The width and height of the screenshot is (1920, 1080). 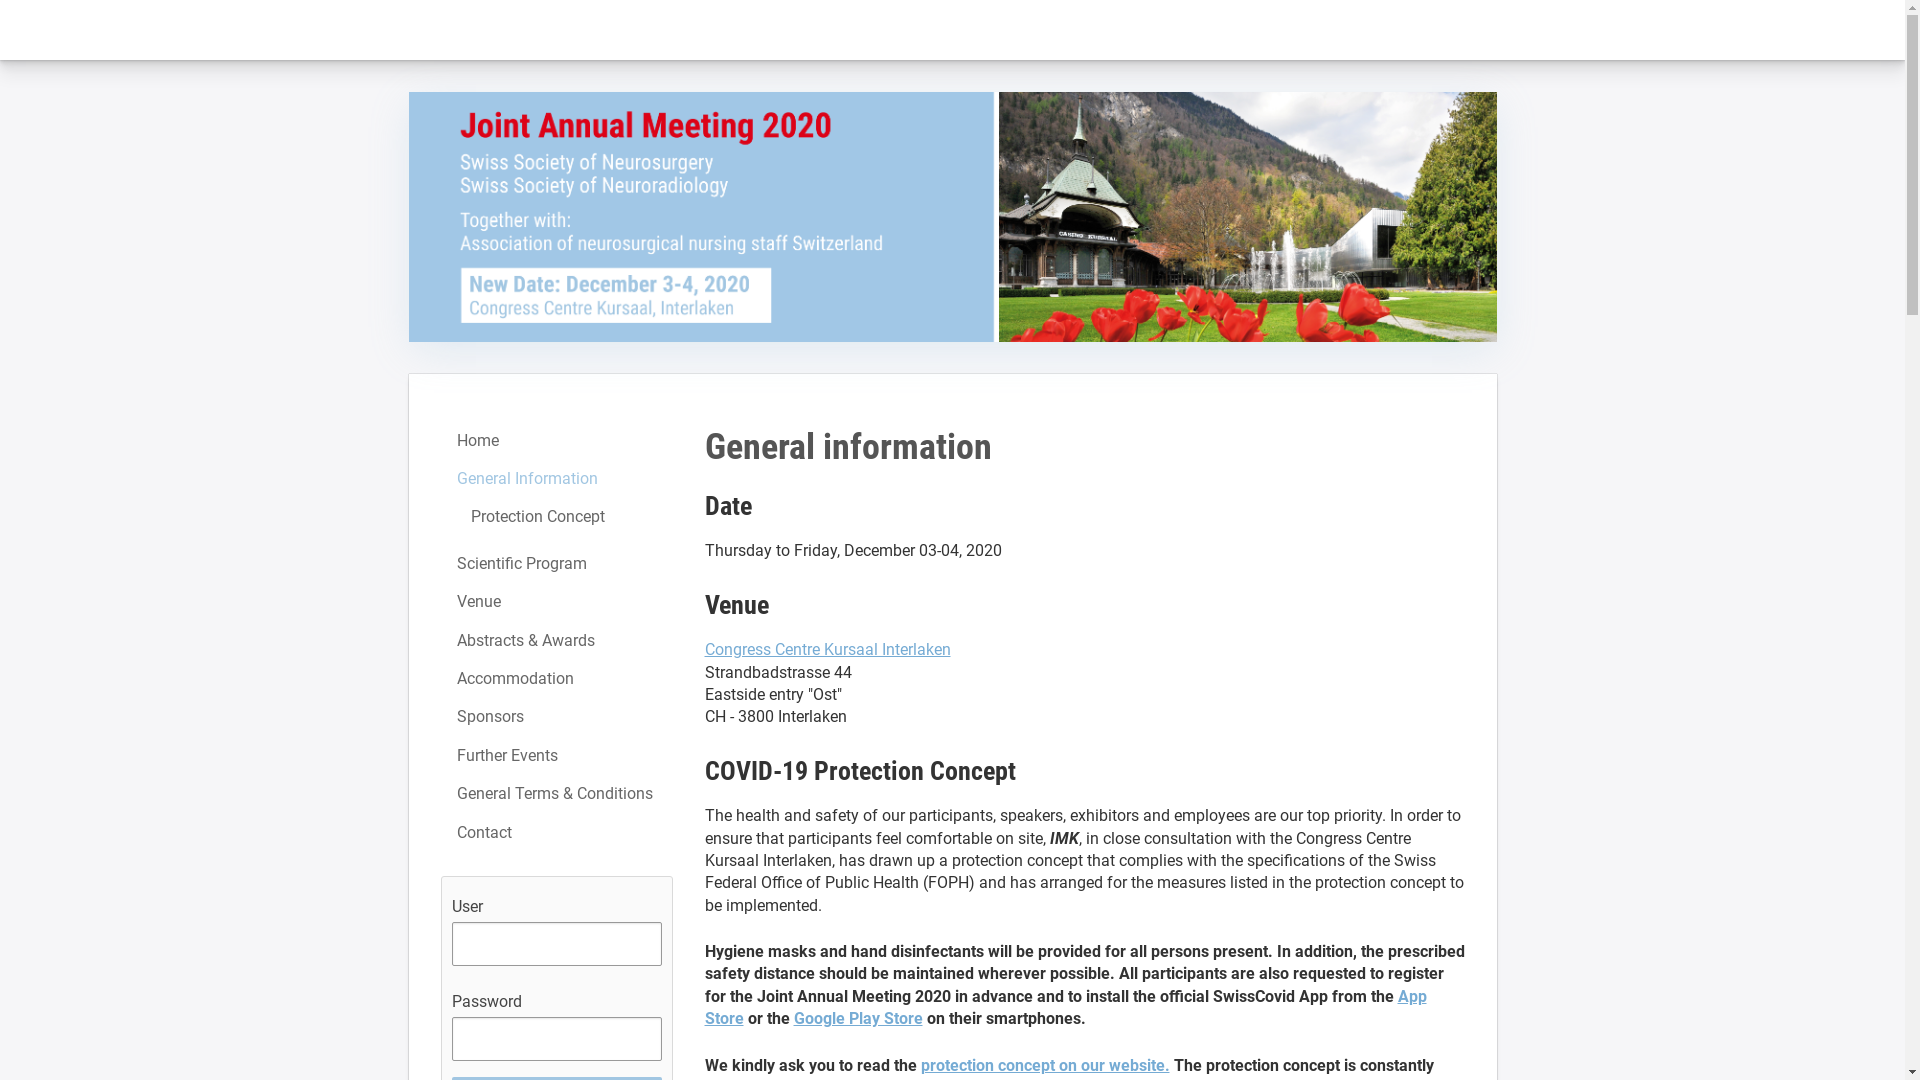 What do you see at coordinates (556, 441) in the screenshot?
I see `Home` at bounding box center [556, 441].